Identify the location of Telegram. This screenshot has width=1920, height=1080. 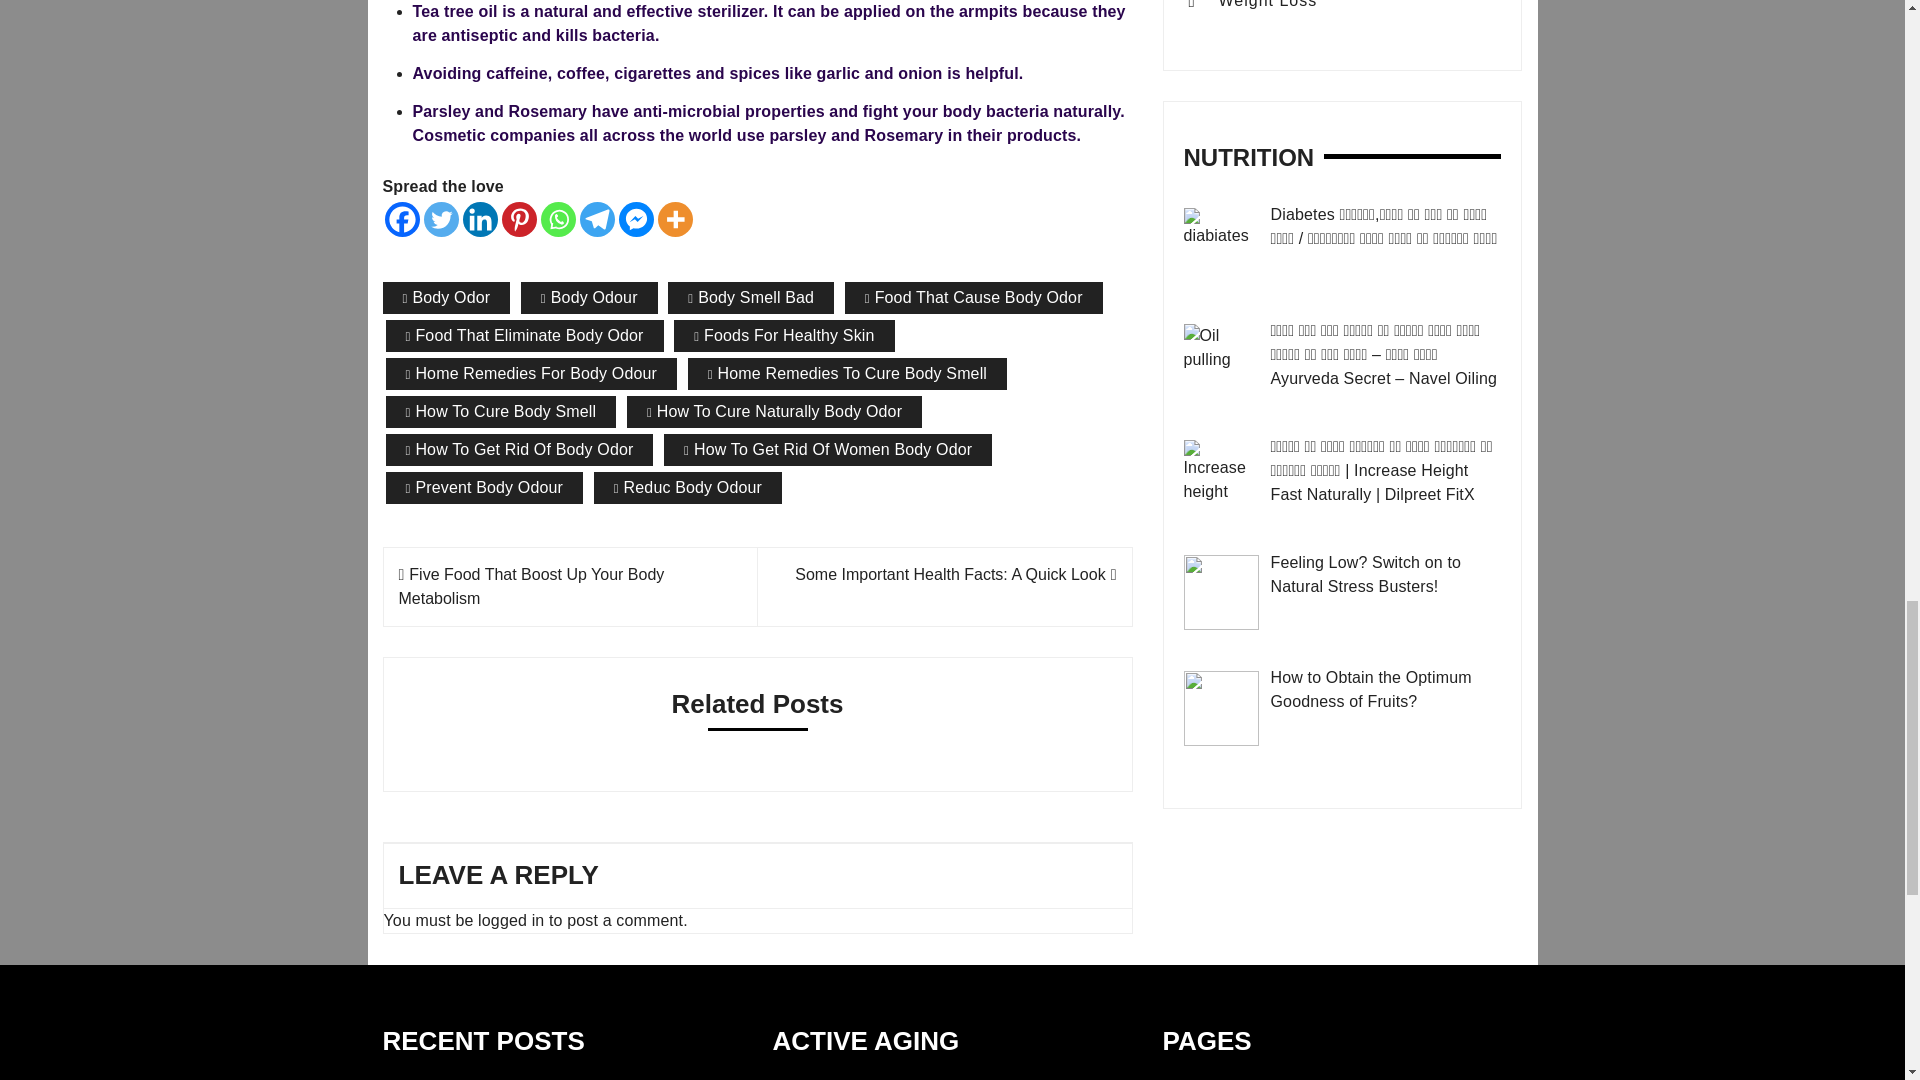
(596, 218).